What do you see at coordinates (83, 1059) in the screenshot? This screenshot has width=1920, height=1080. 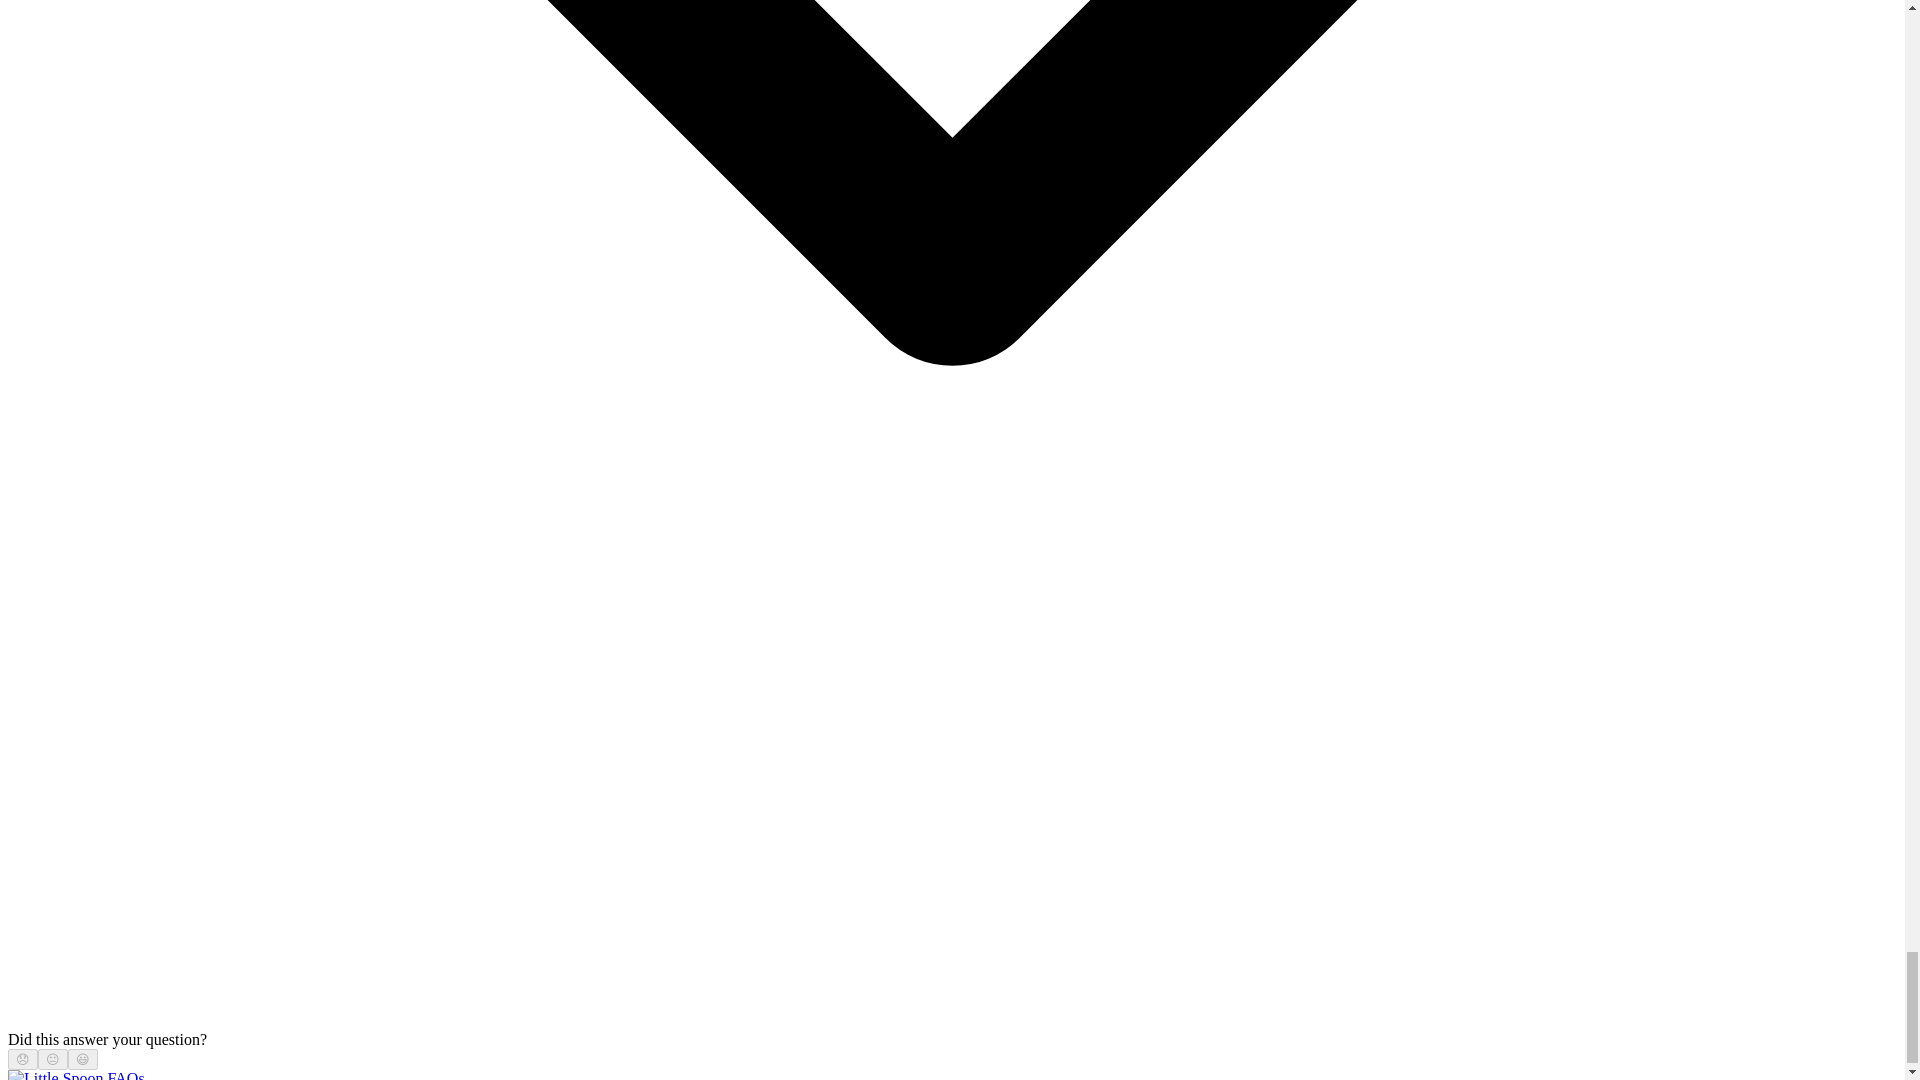 I see `Smiley` at bounding box center [83, 1059].